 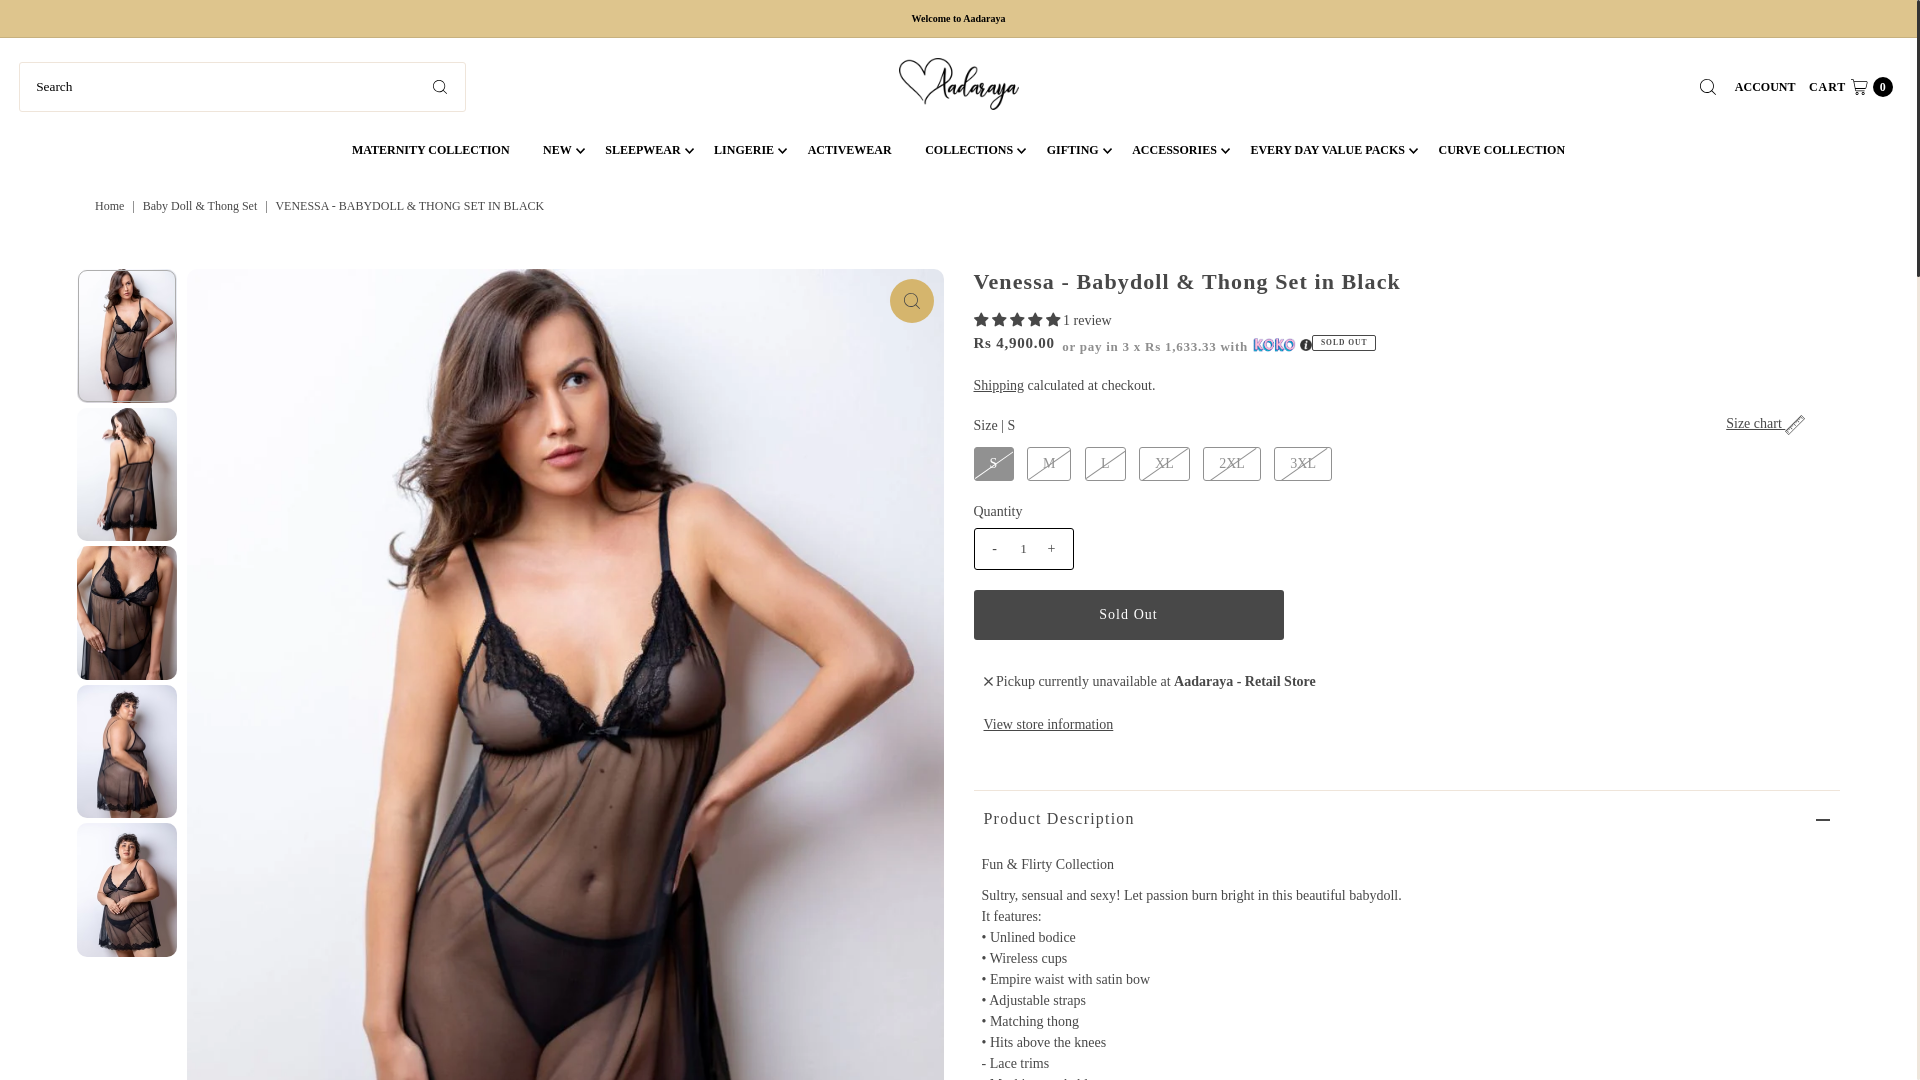 What do you see at coordinates (430, 150) in the screenshot?
I see `MATERNITY COLLECTION` at bounding box center [430, 150].